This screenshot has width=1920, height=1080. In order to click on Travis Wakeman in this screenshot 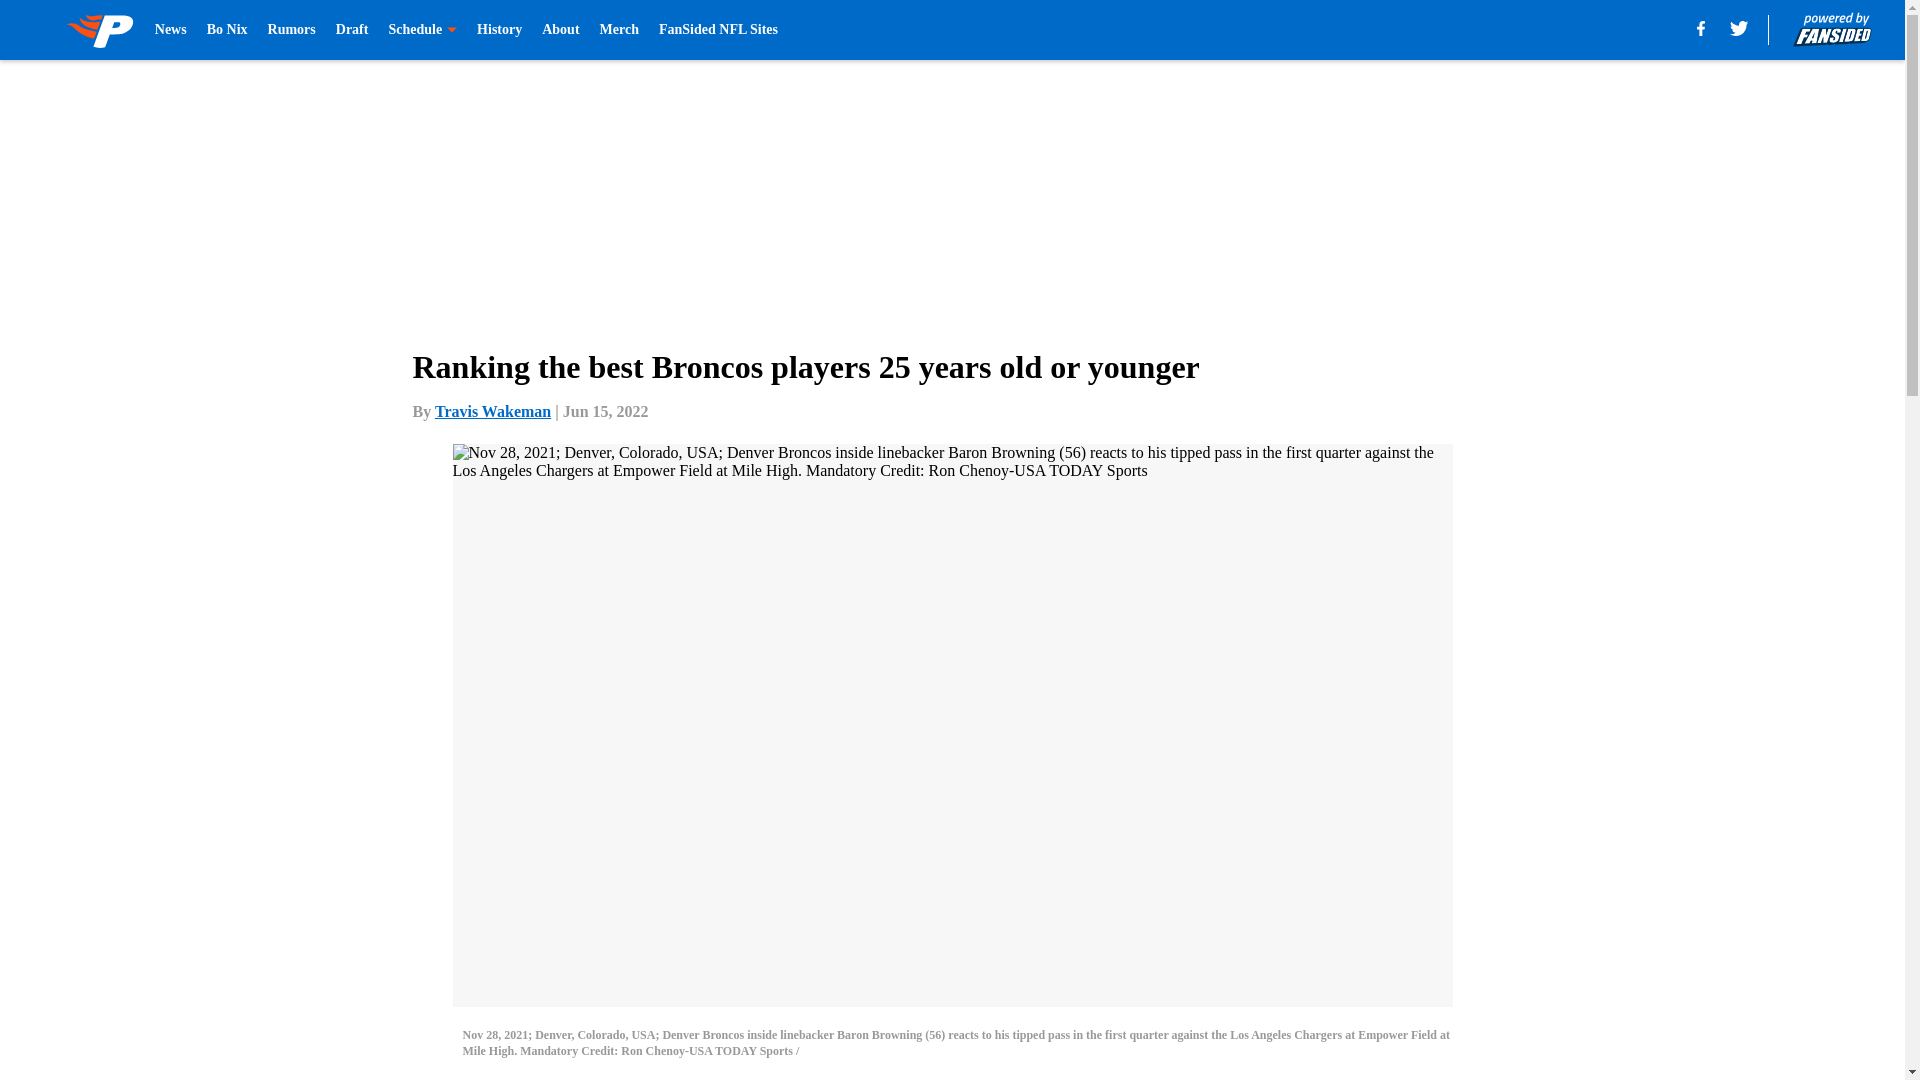, I will do `click(493, 411)`.